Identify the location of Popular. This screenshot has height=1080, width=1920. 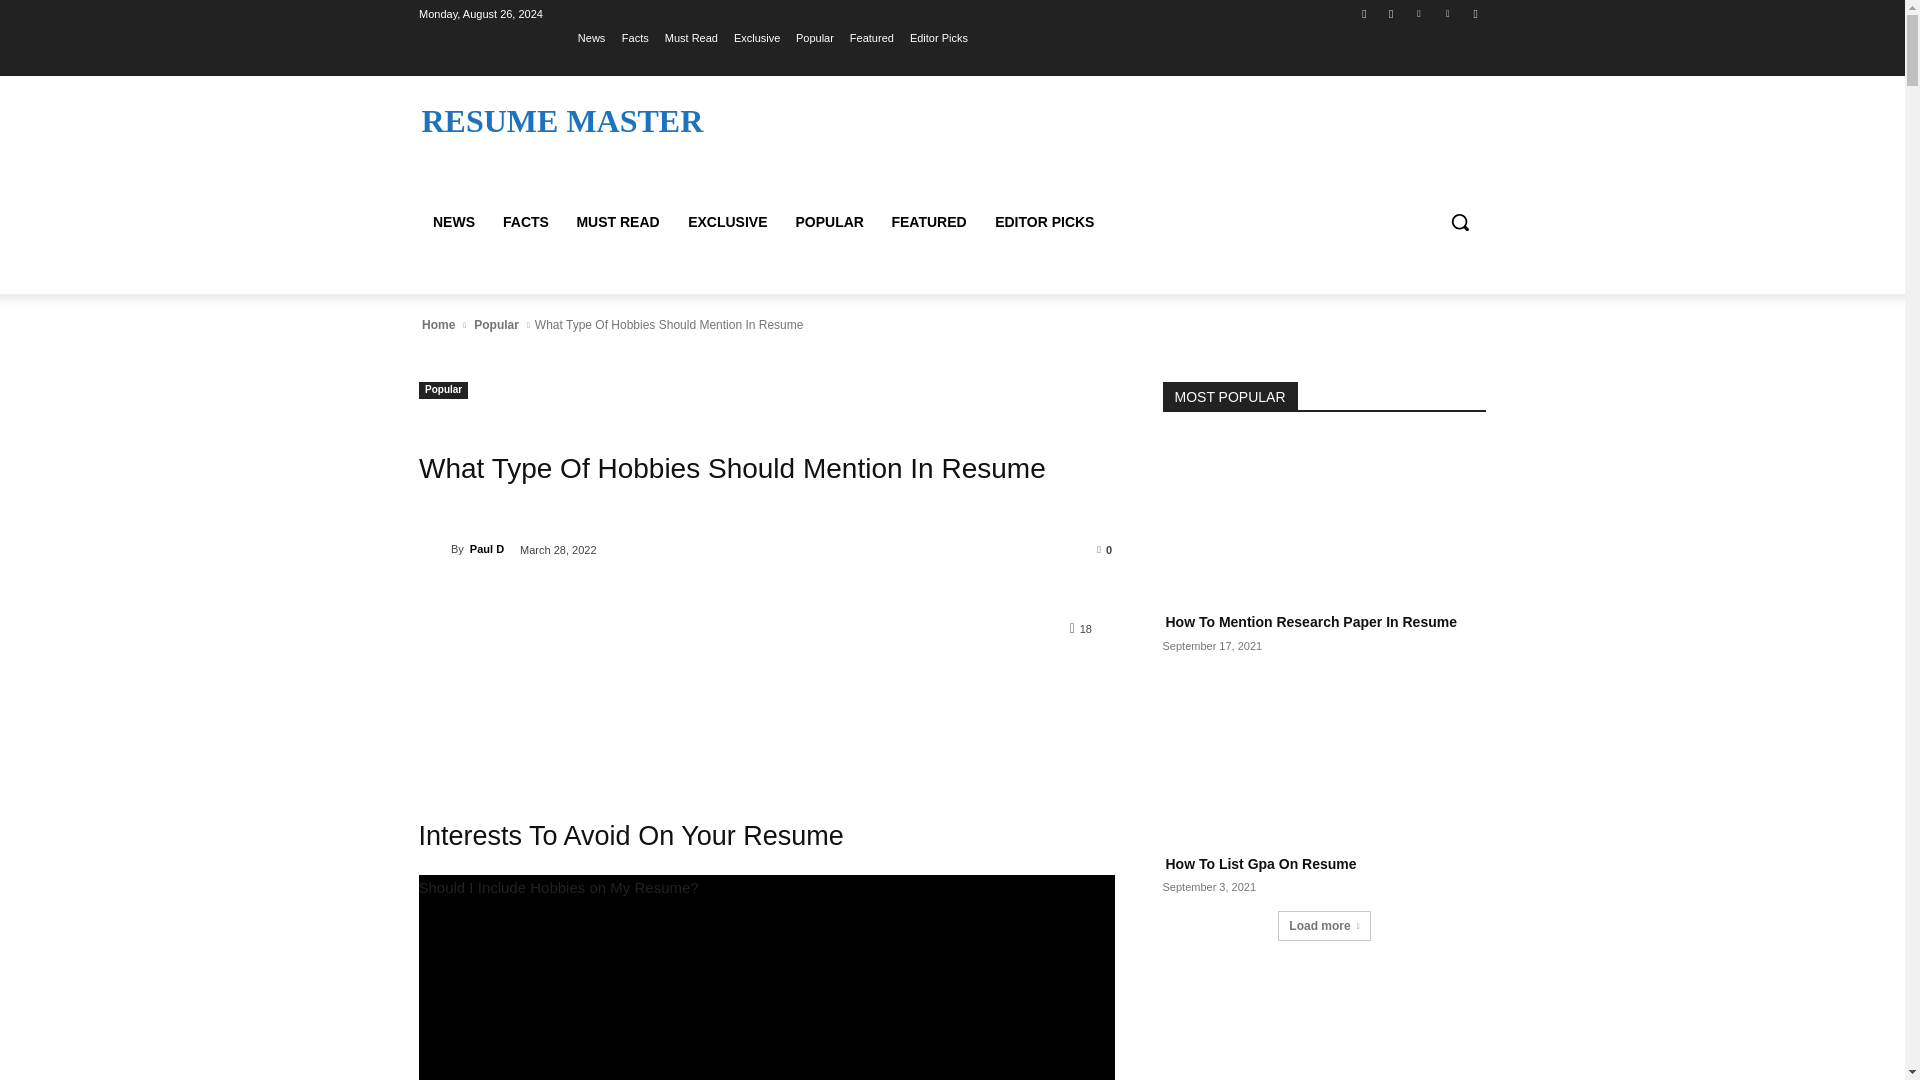
(814, 37).